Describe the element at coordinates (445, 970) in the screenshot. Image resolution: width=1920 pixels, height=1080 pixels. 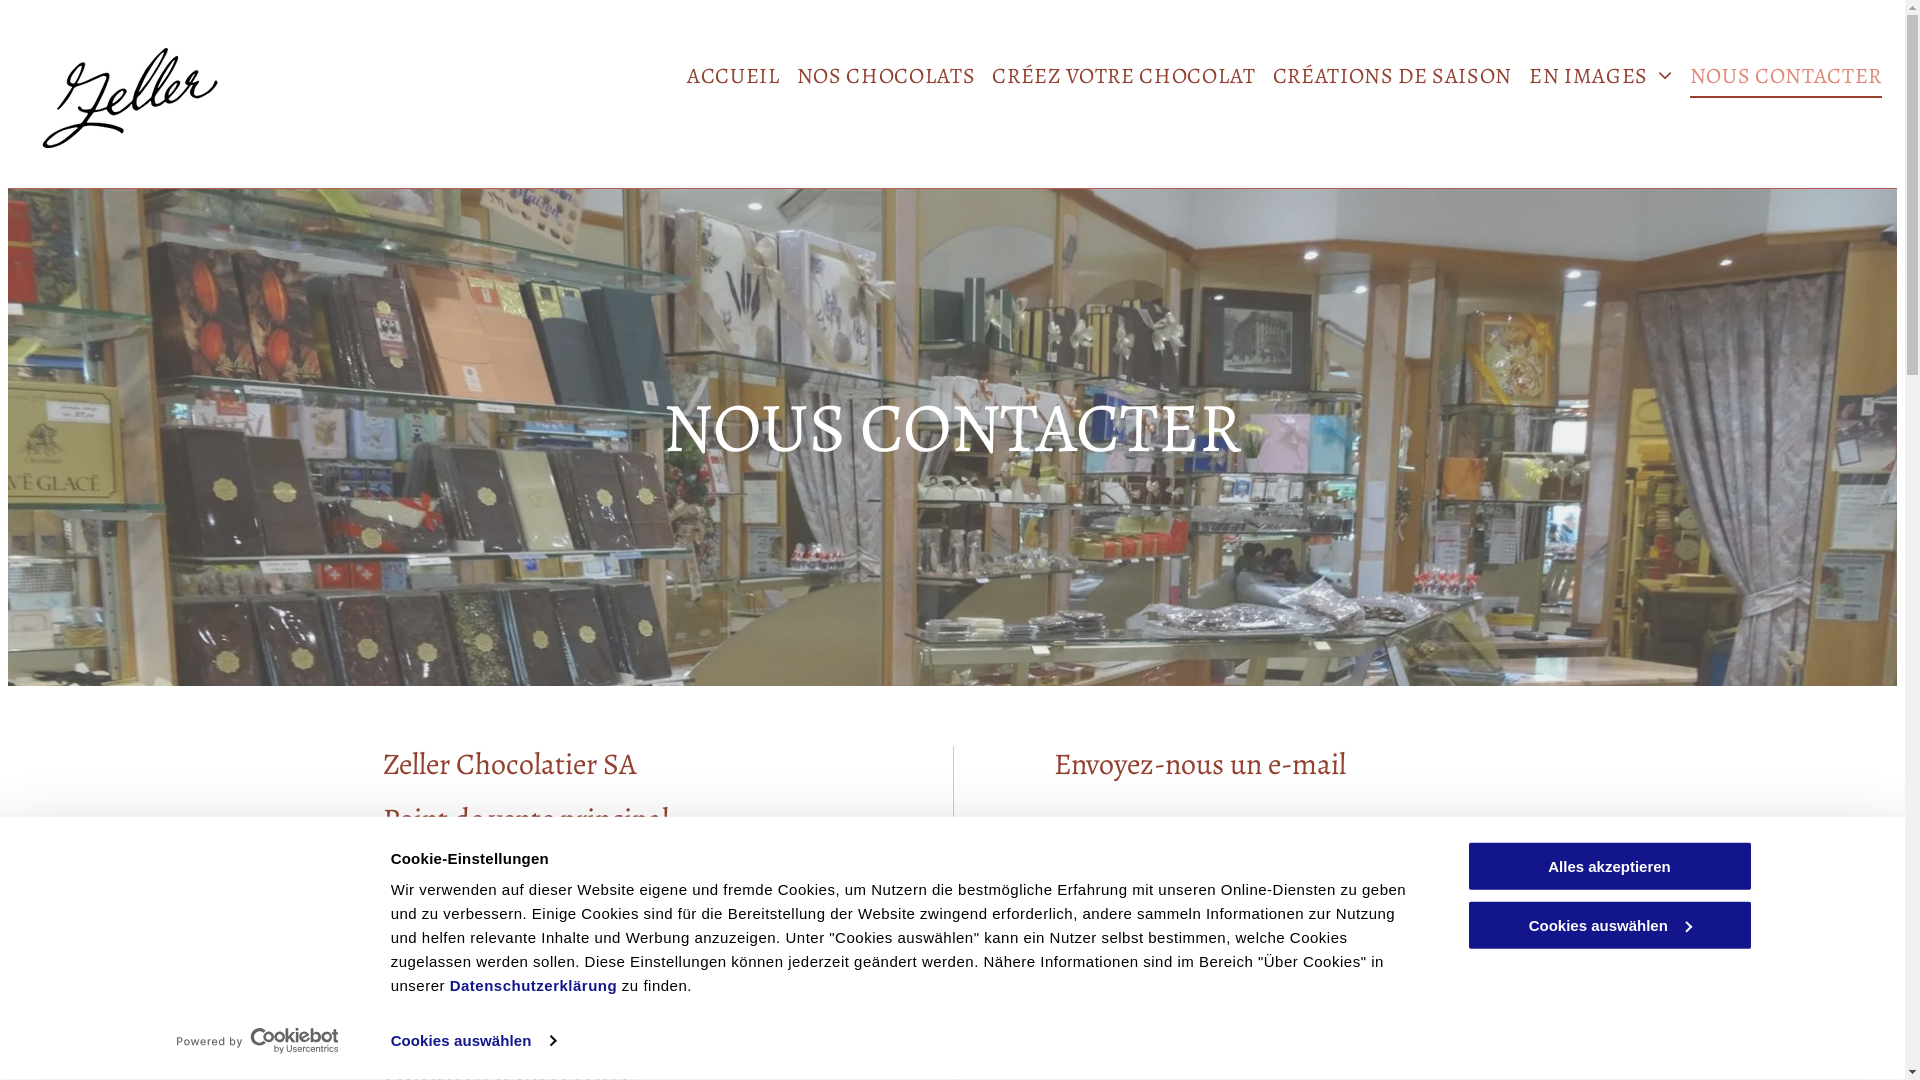
I see `Fax: 022 311 50 26` at that location.